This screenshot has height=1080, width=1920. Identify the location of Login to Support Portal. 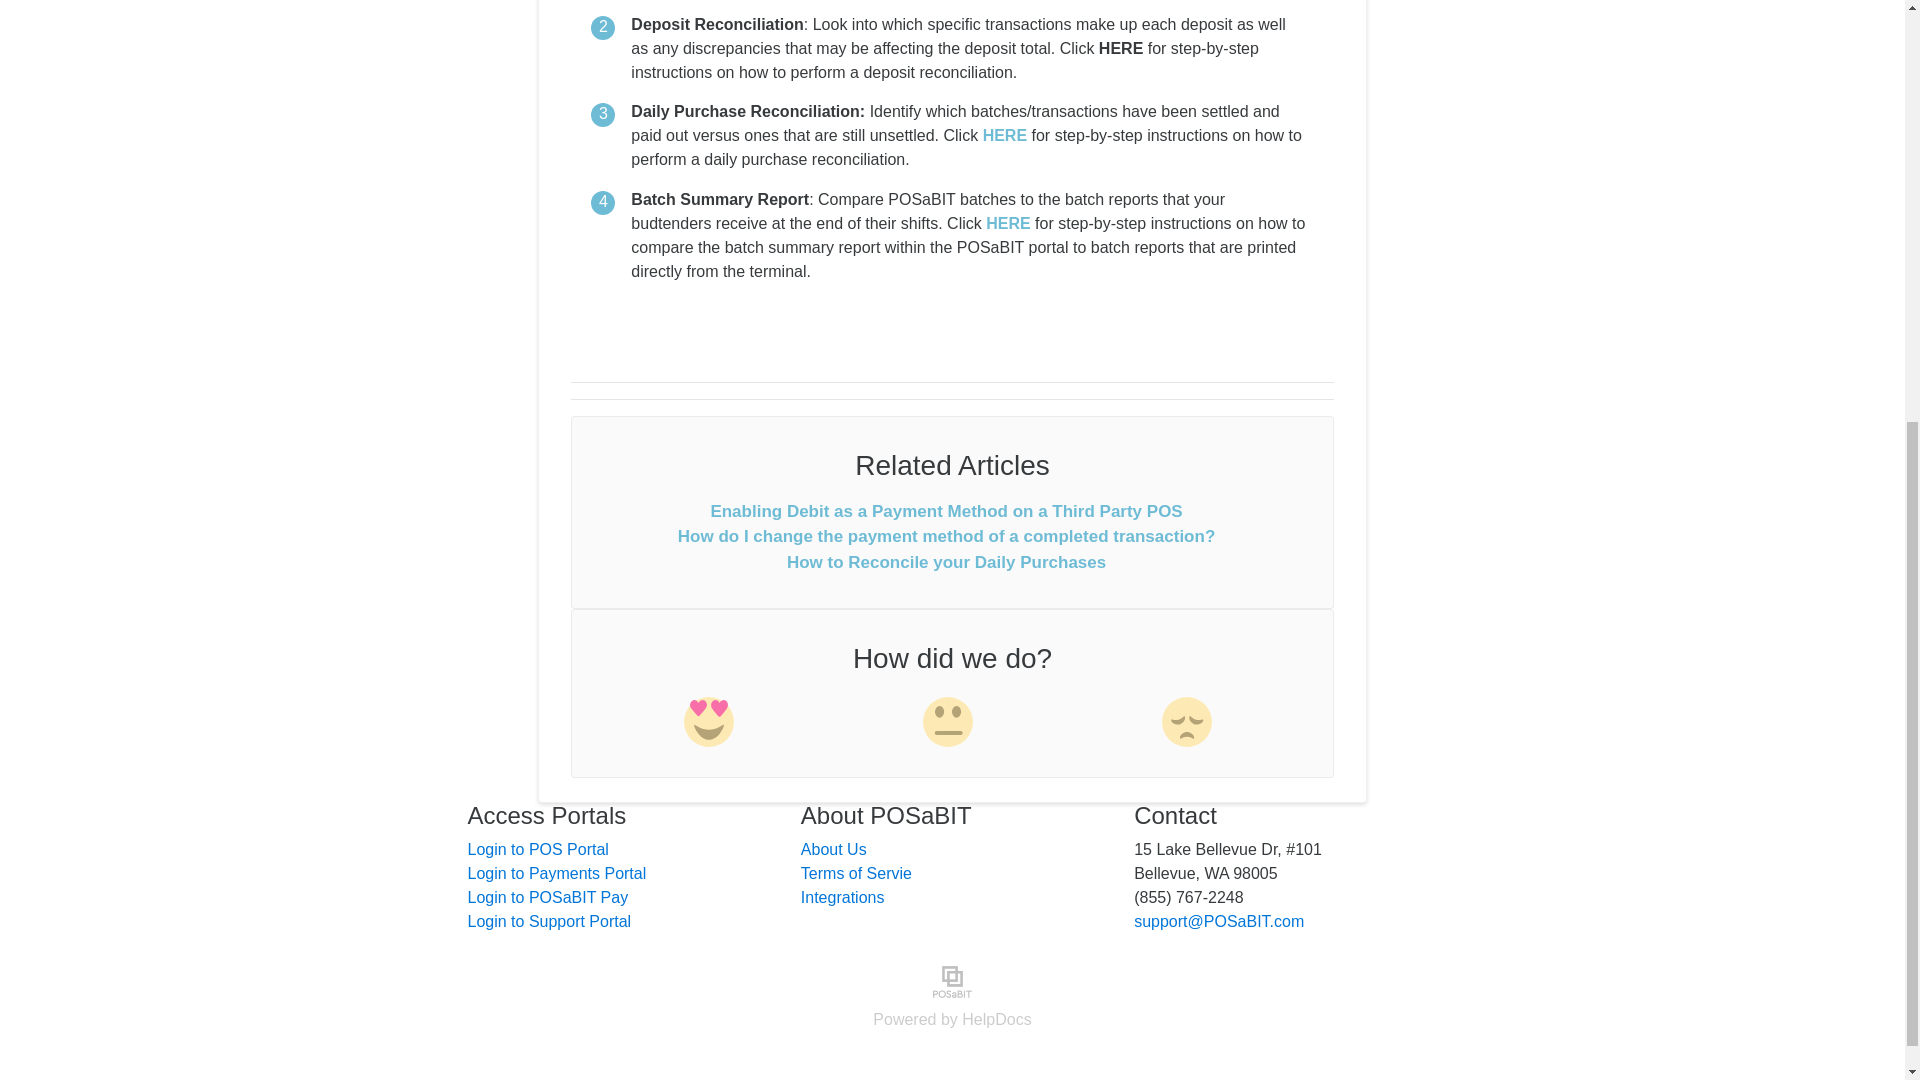
(550, 920).